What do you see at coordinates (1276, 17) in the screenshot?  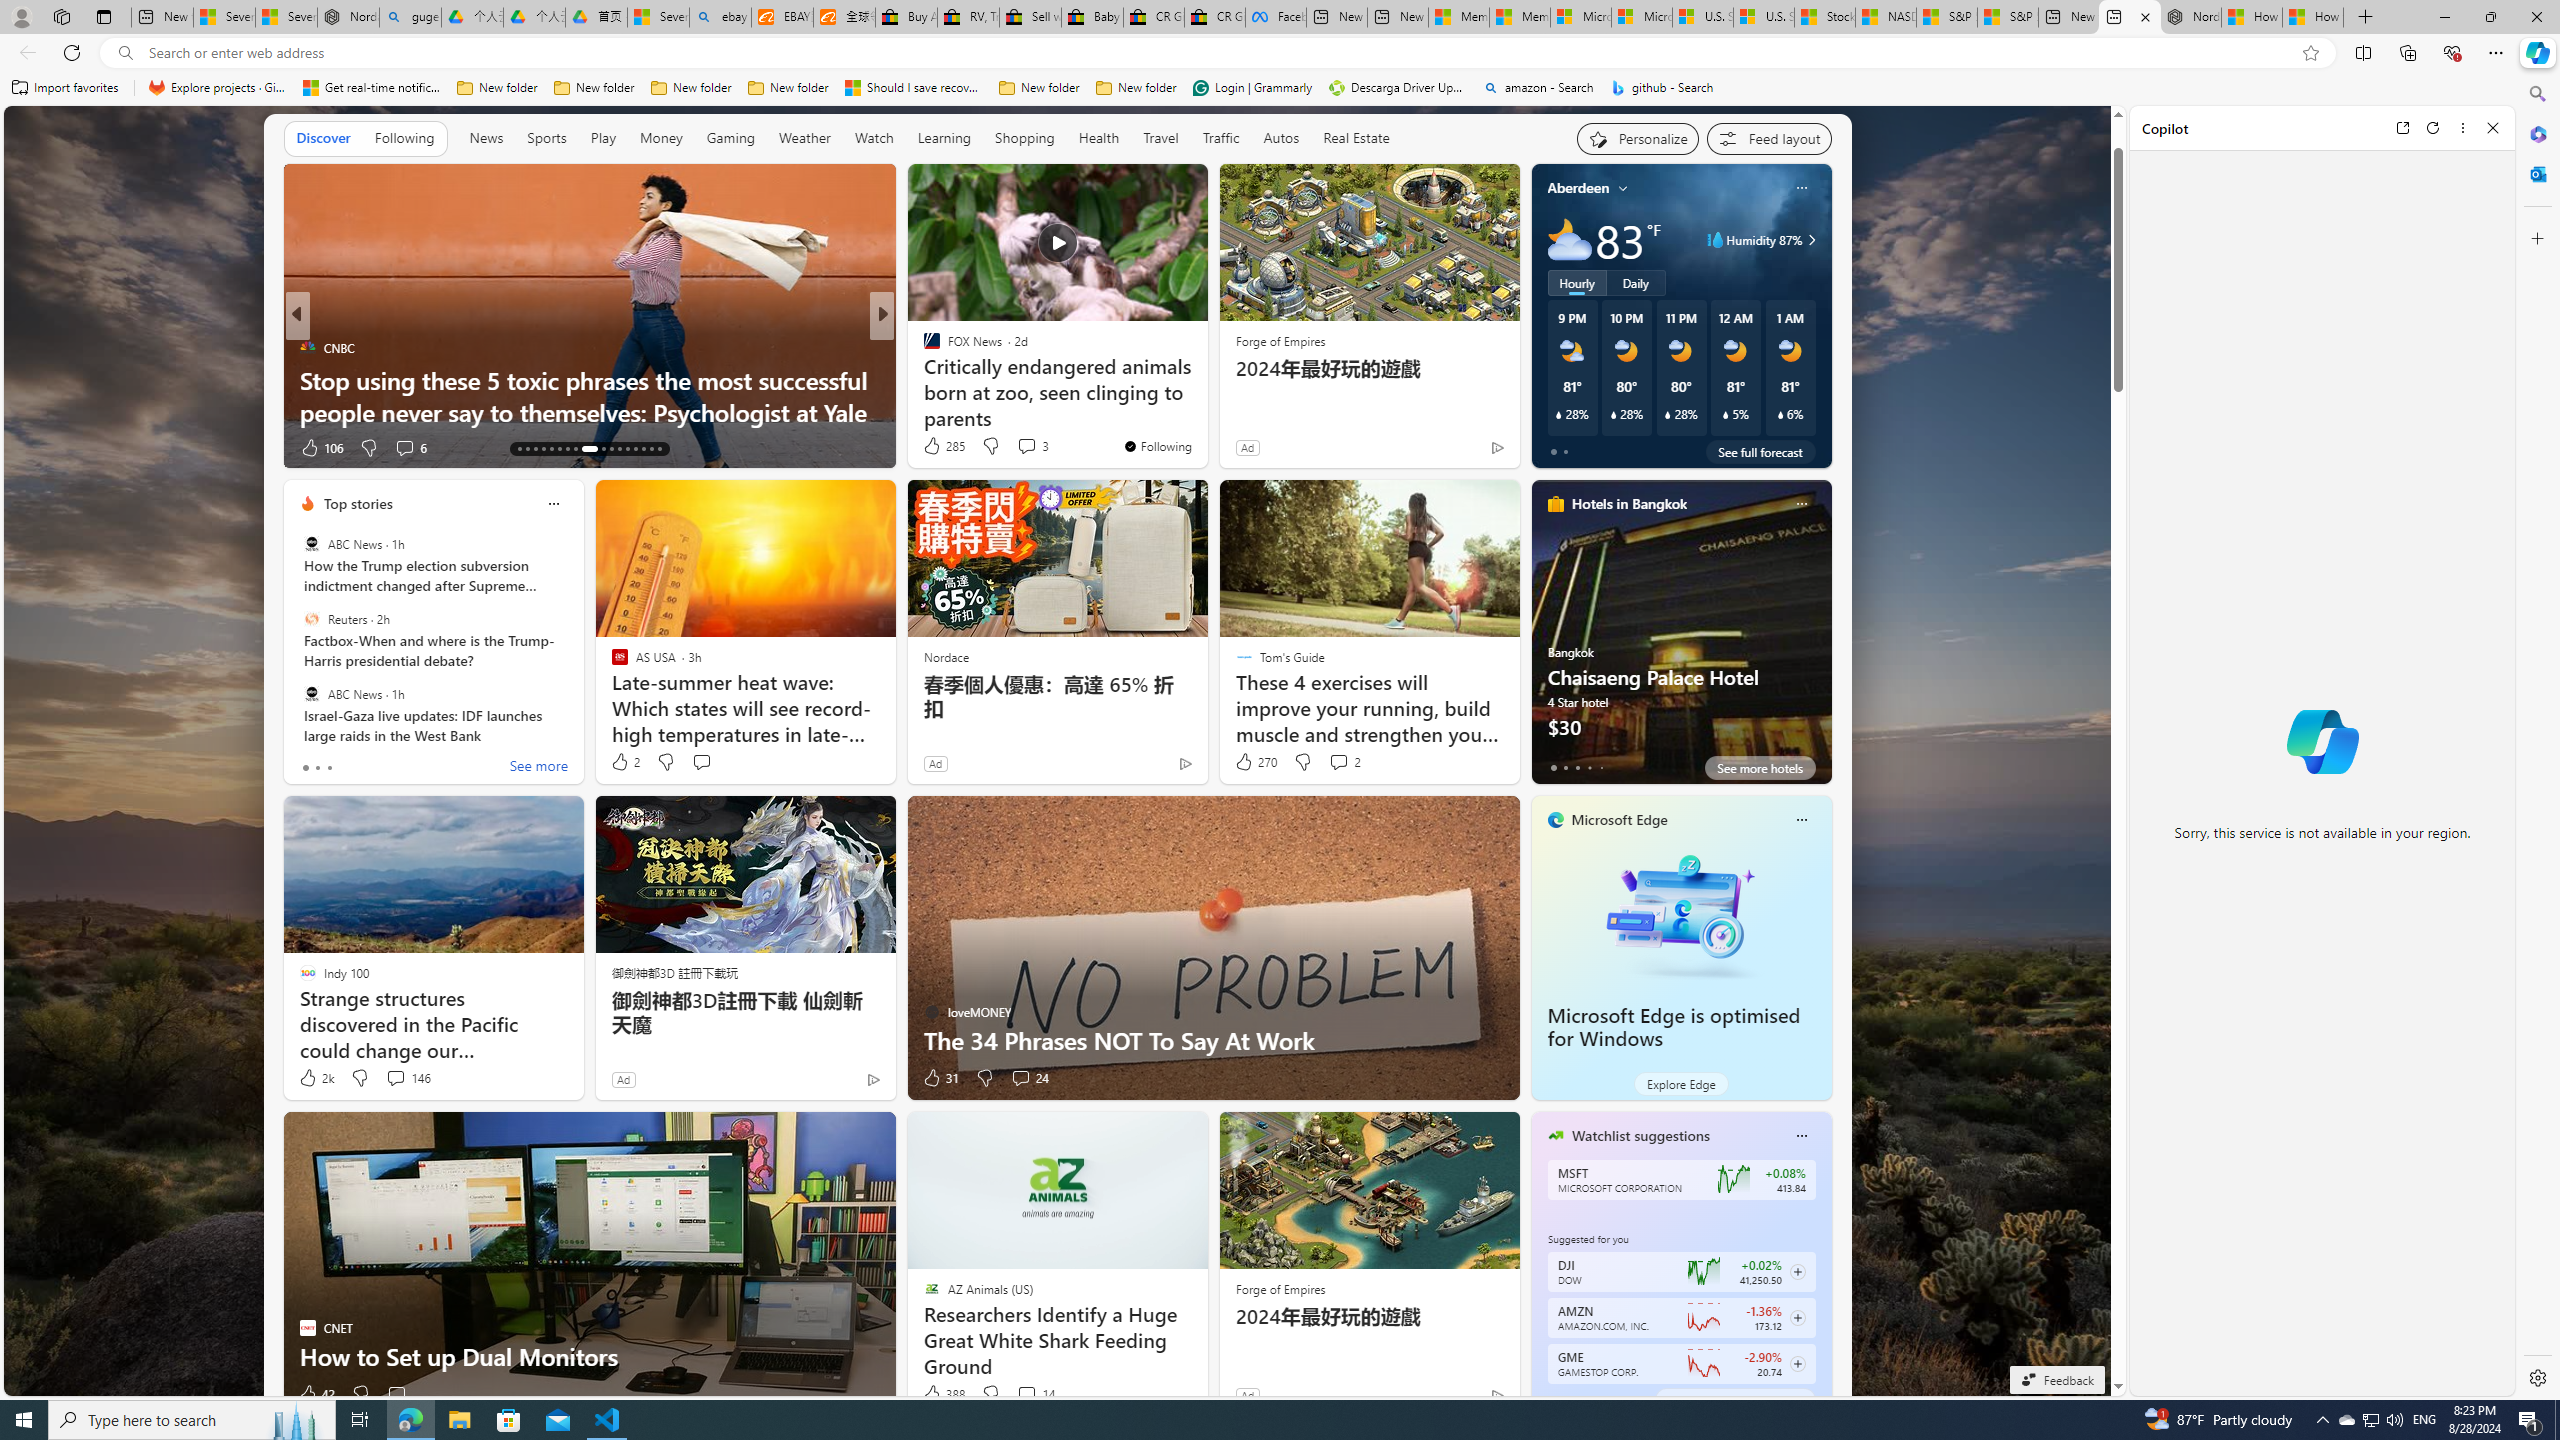 I see `Facebook` at bounding box center [1276, 17].